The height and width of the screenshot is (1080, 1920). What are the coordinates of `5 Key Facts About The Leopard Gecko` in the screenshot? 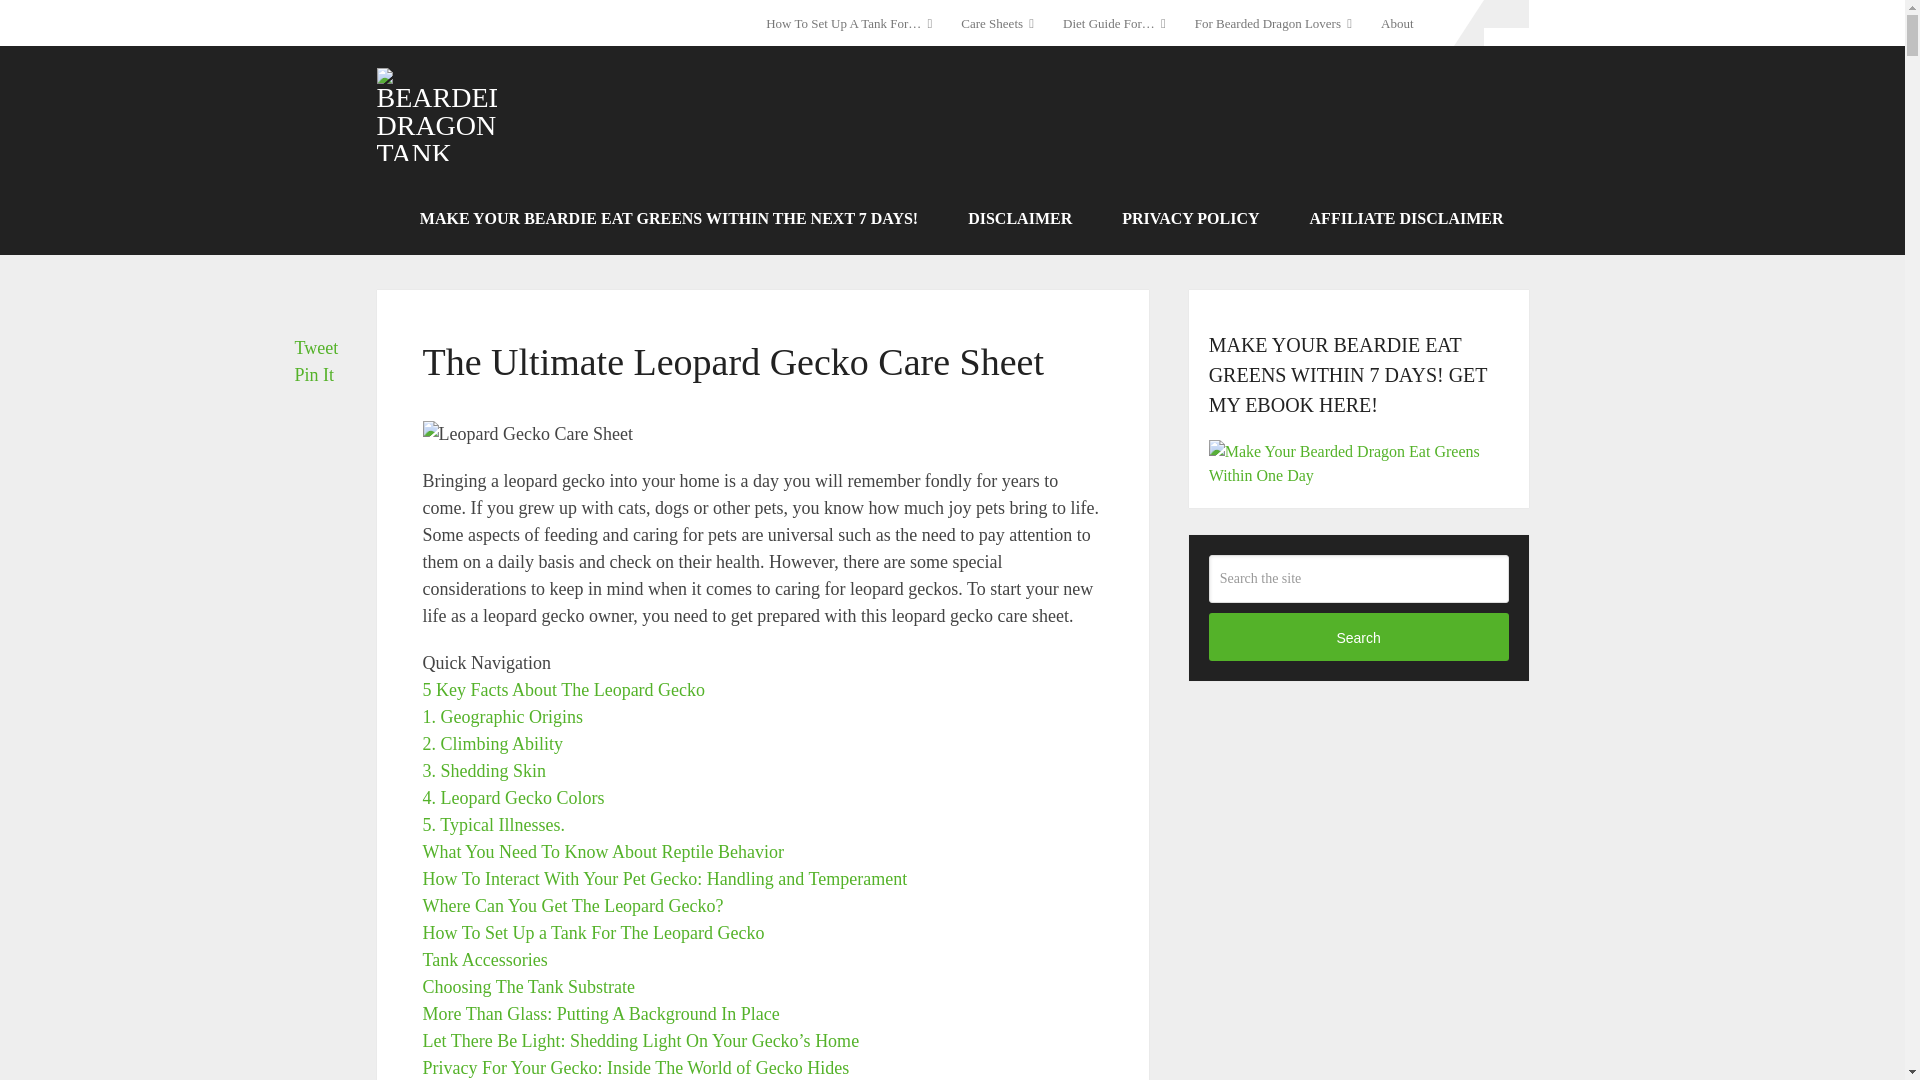 It's located at (563, 690).